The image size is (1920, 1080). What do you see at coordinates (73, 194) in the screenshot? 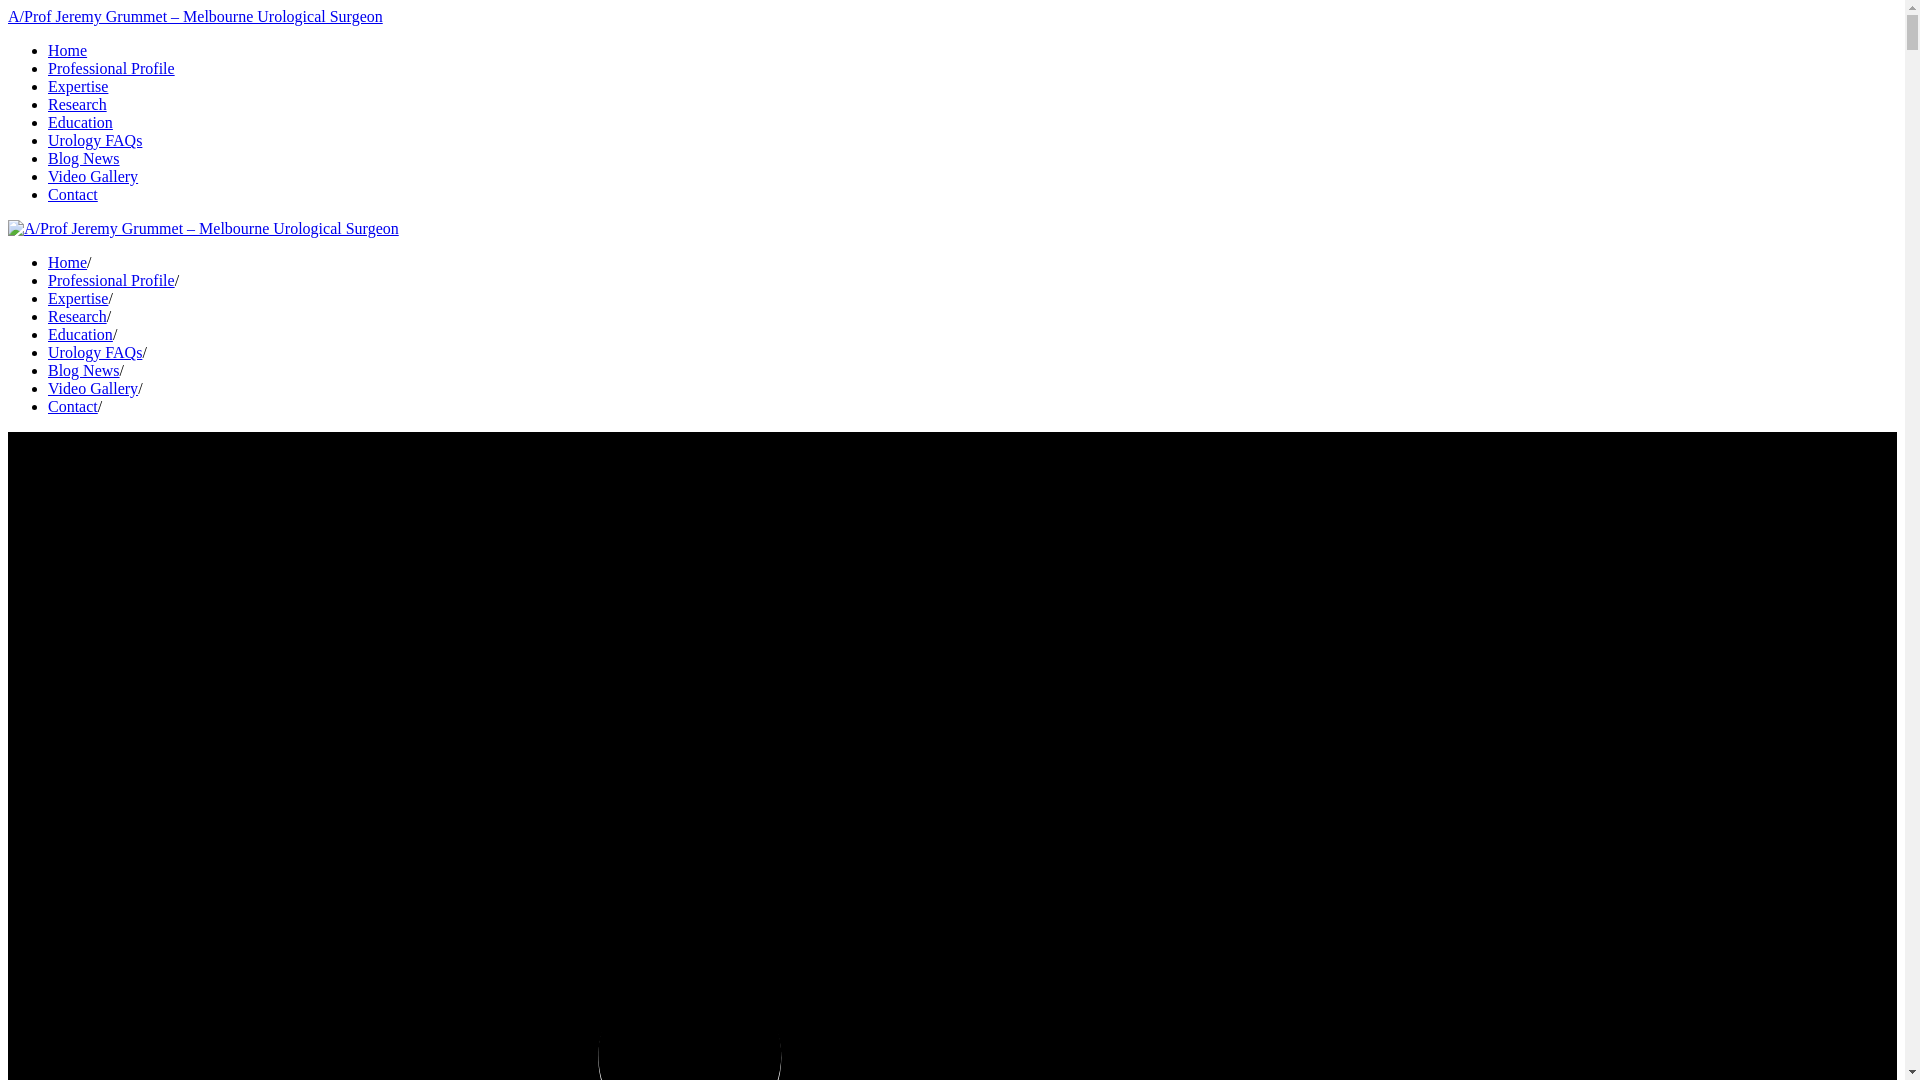
I see `Contact` at bounding box center [73, 194].